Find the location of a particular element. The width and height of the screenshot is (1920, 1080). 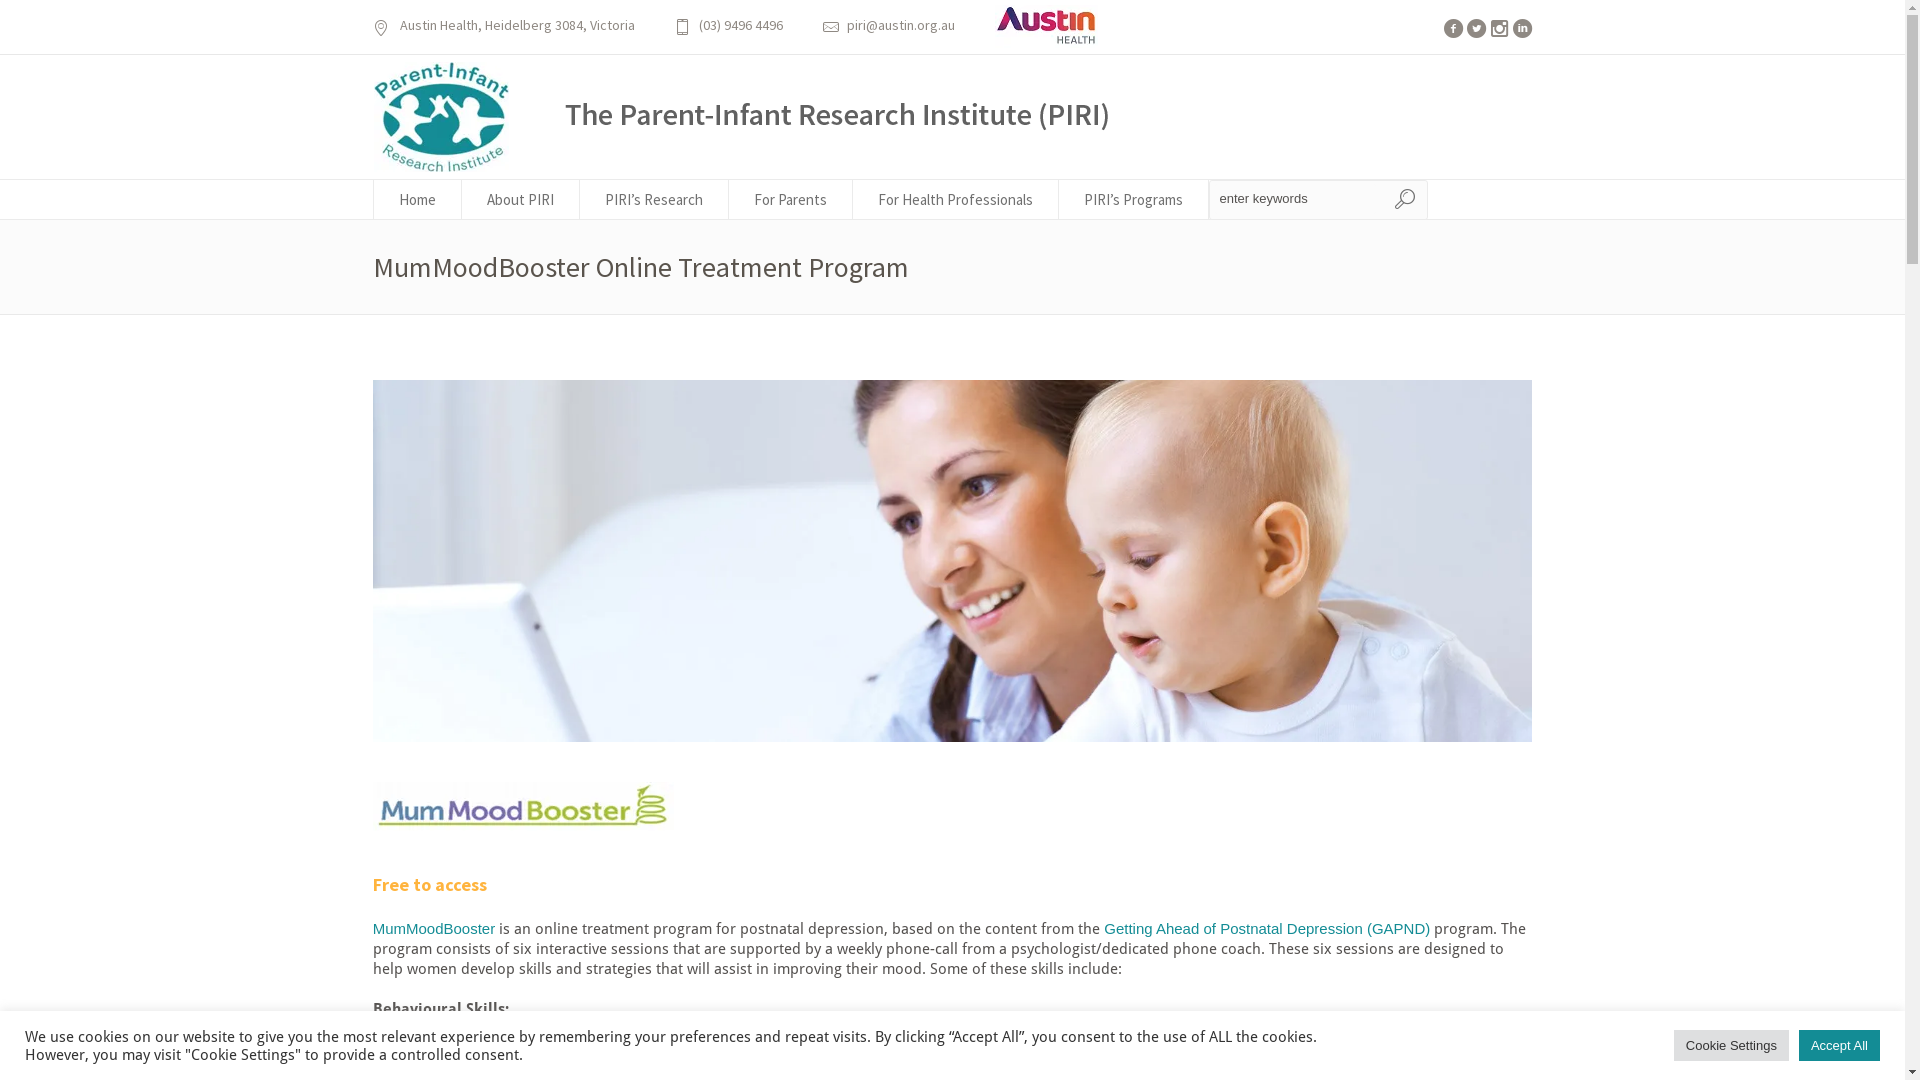

Instagram is located at coordinates (1500, 28).